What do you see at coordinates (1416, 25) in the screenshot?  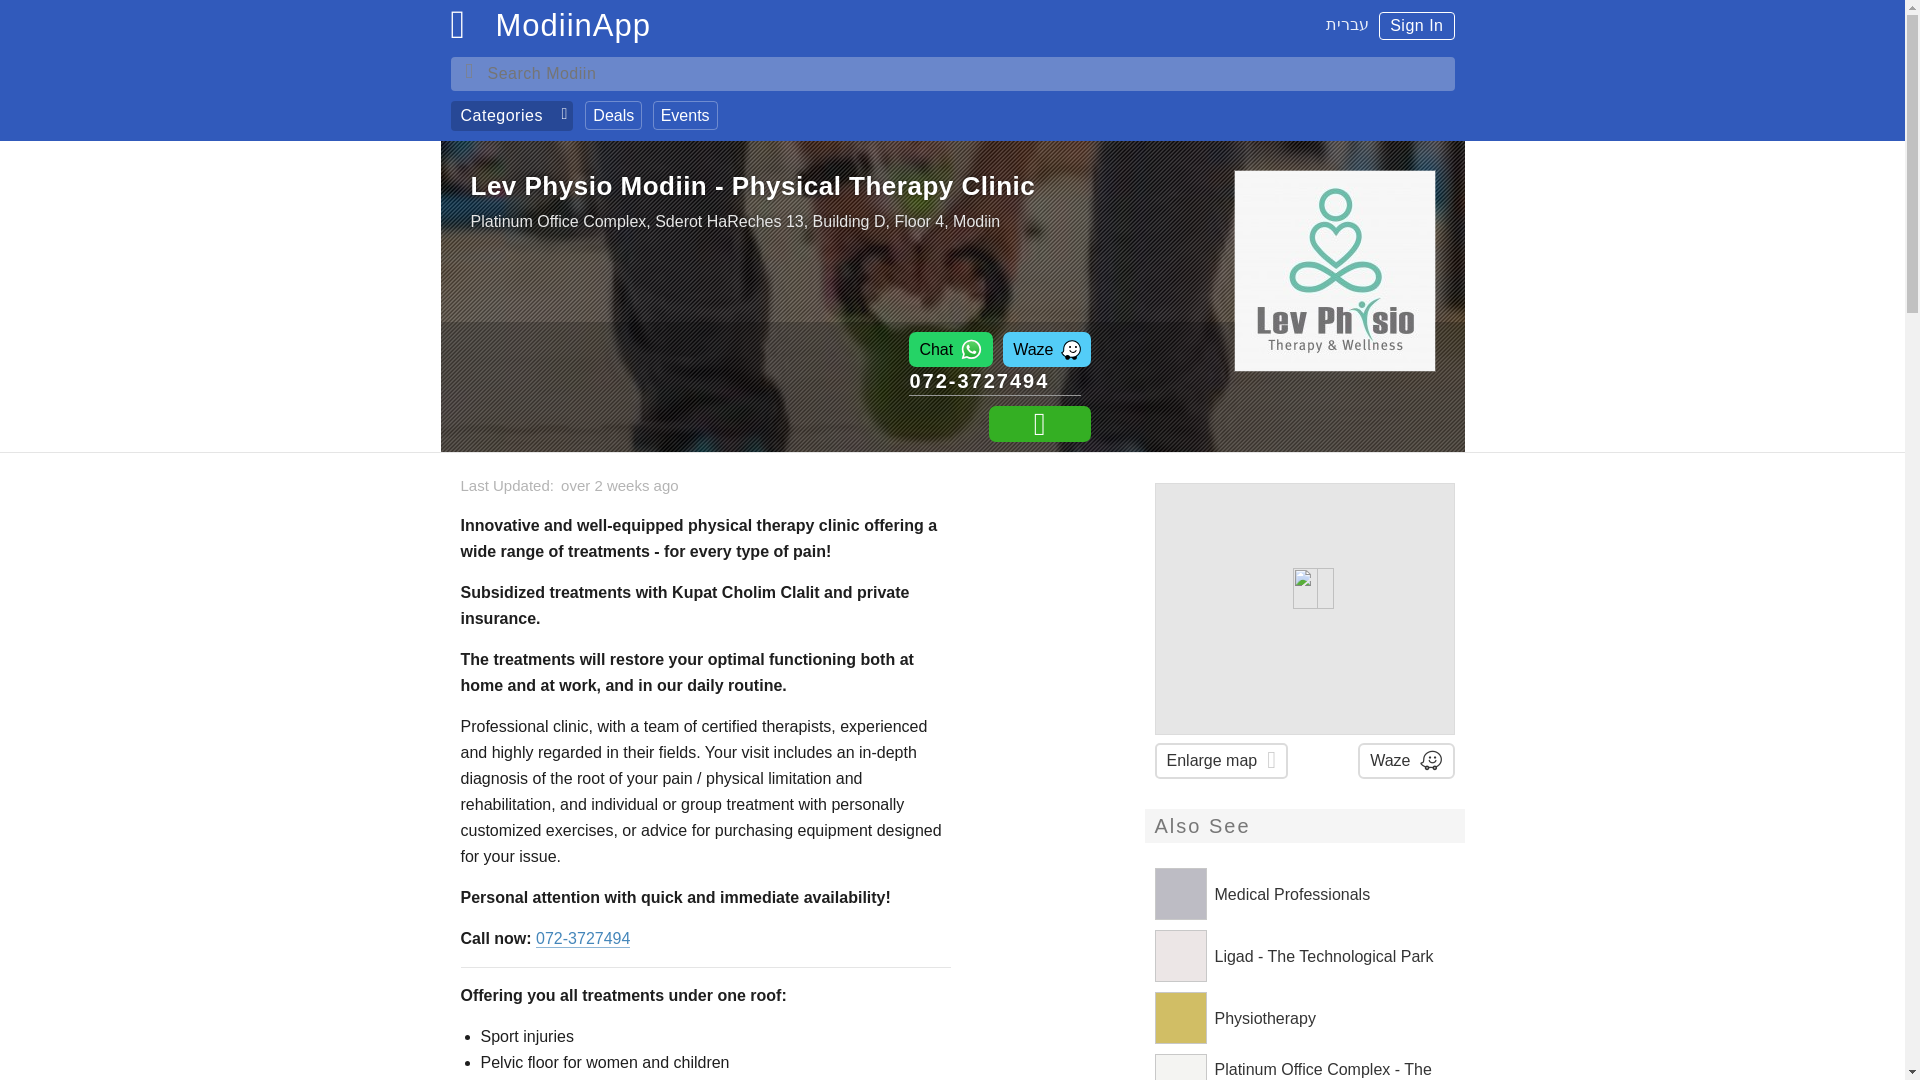 I see `Sign In` at bounding box center [1416, 25].